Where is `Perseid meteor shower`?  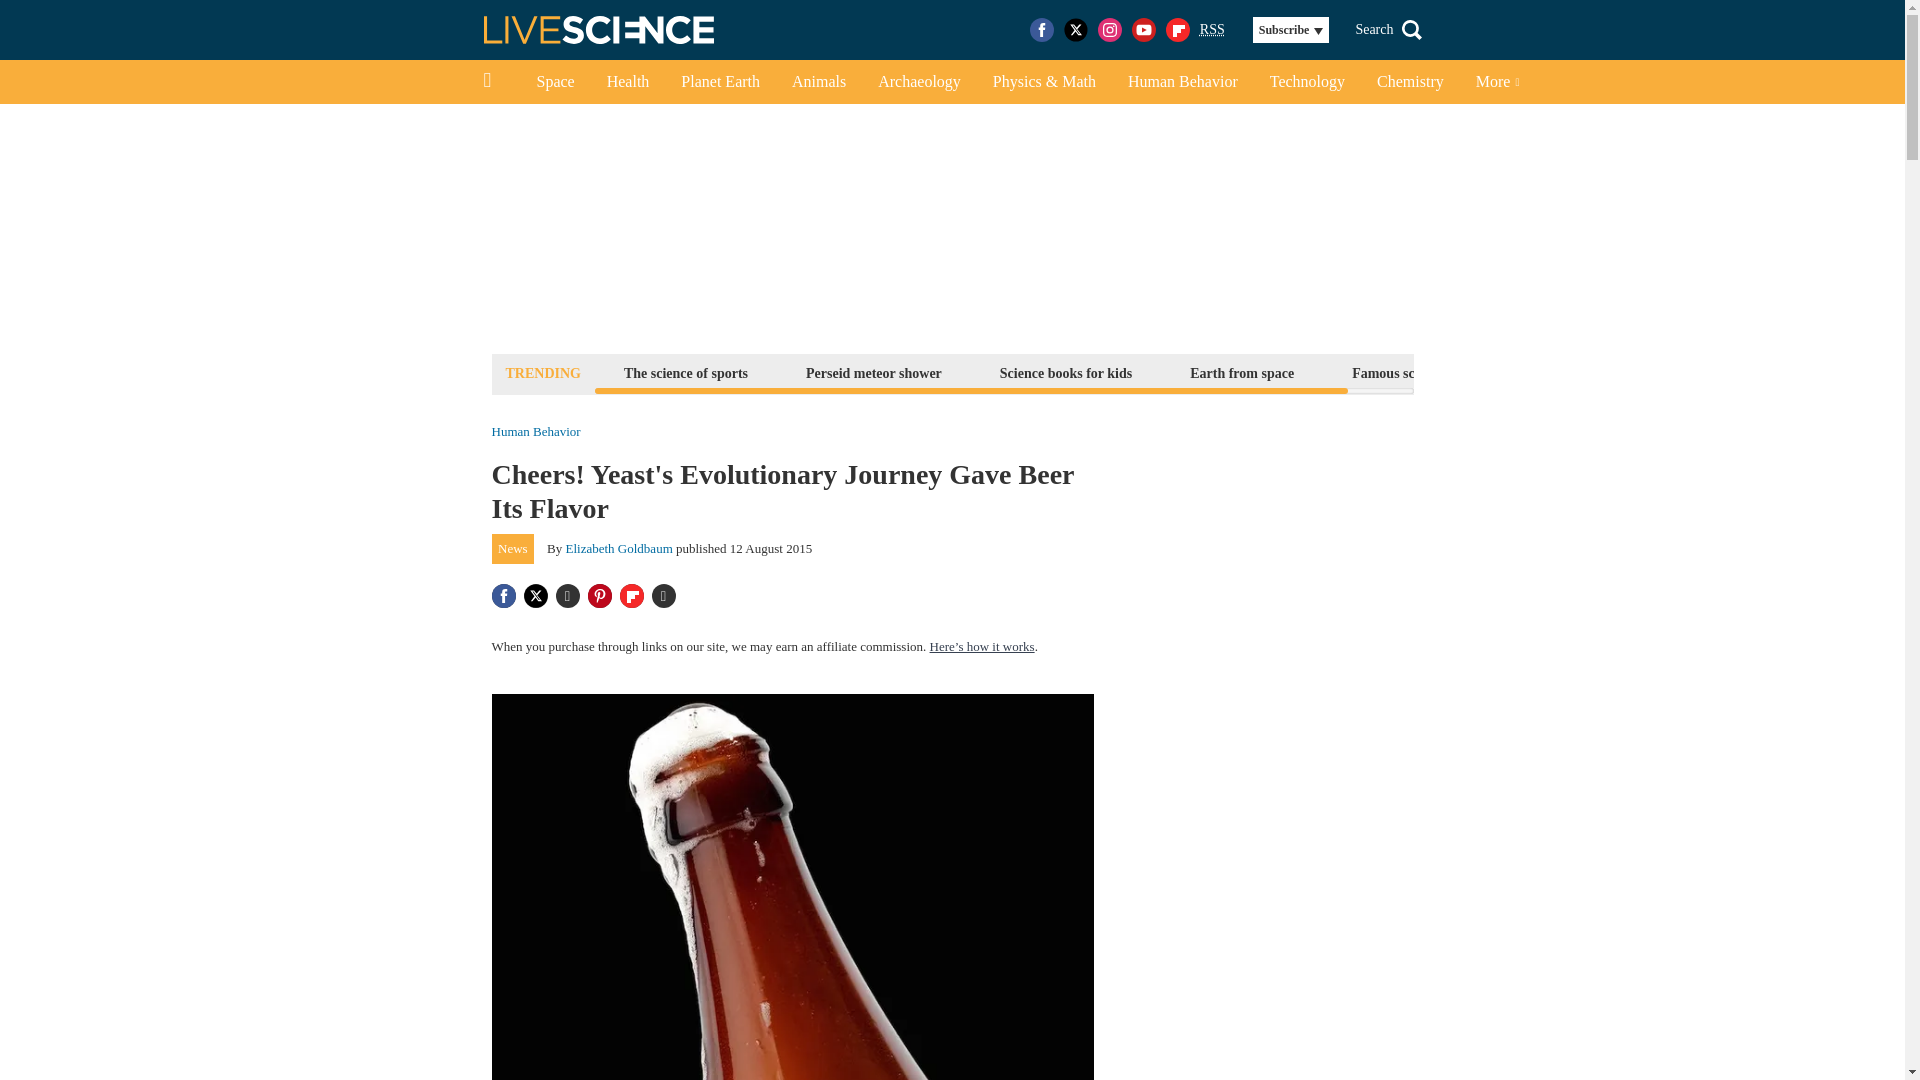 Perseid meteor shower is located at coordinates (873, 372).